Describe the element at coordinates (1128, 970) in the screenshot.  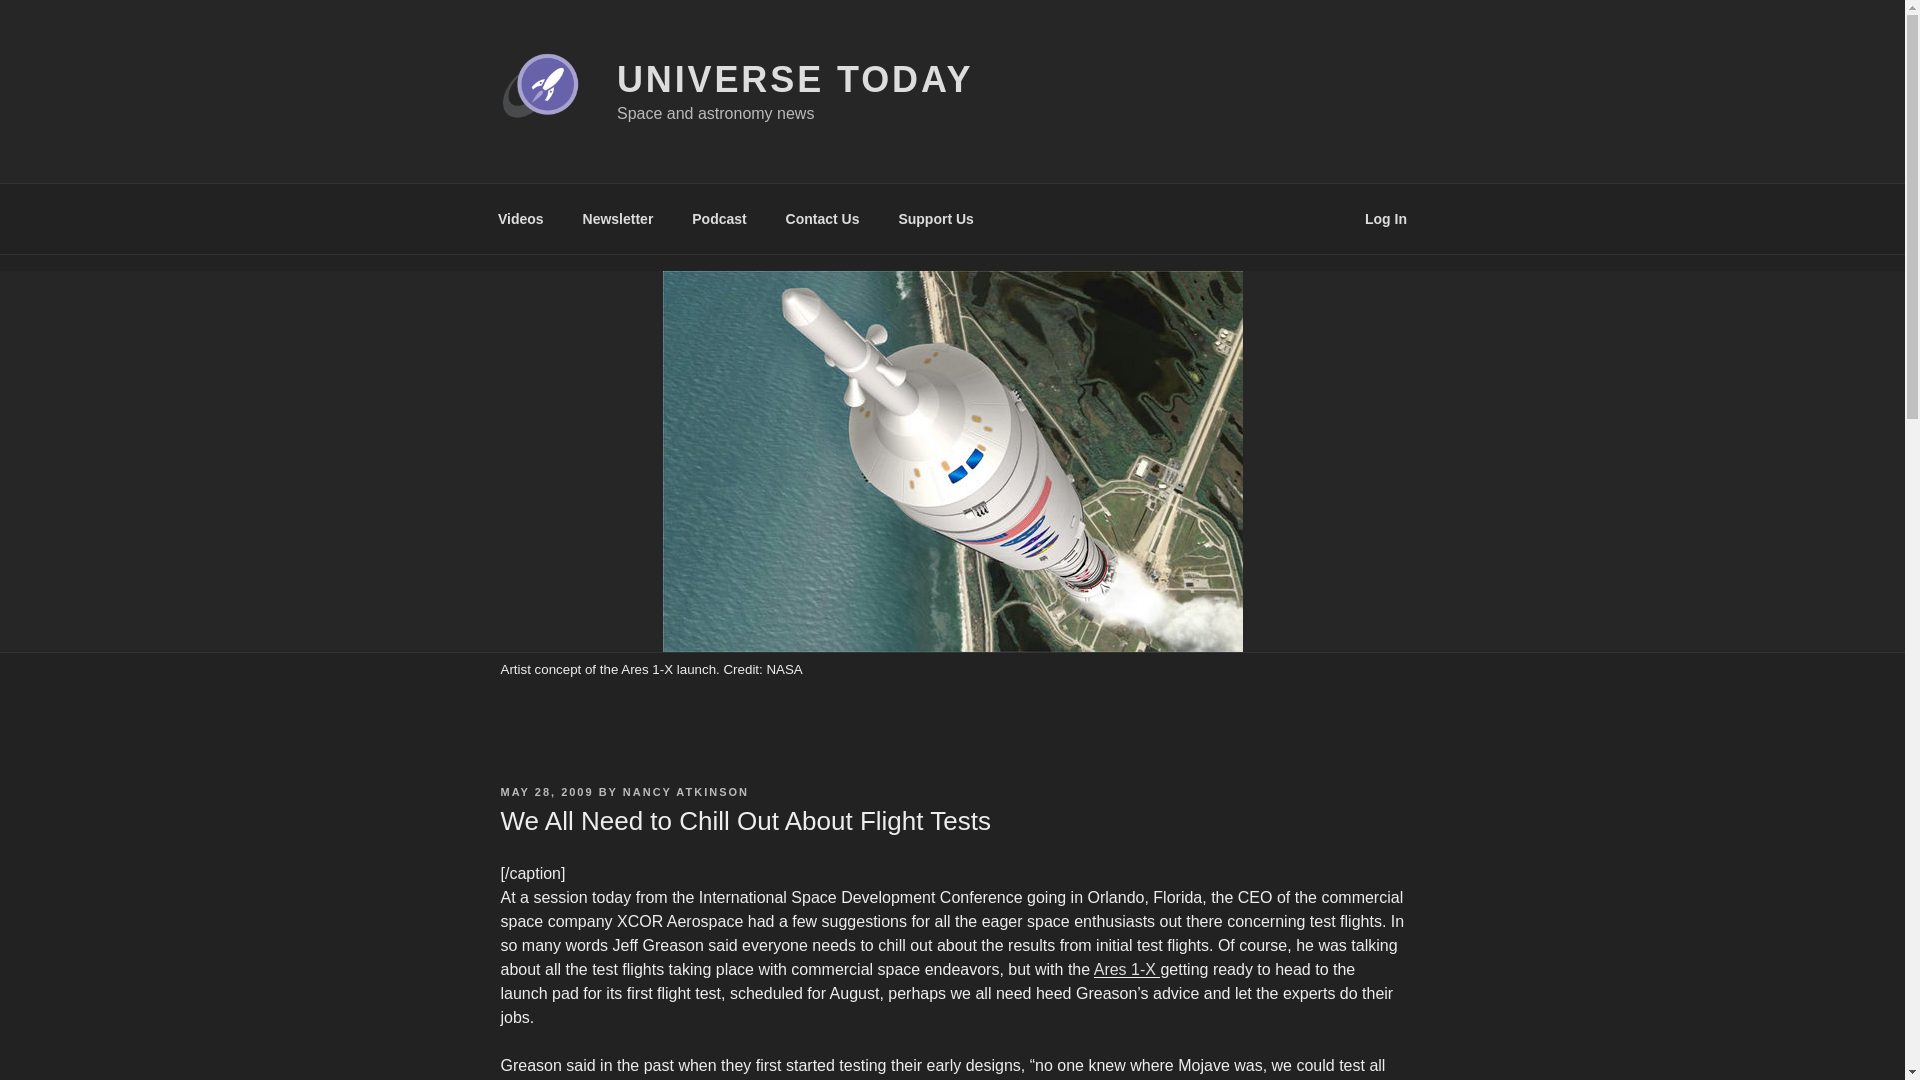
I see `Ares 1-X` at that location.